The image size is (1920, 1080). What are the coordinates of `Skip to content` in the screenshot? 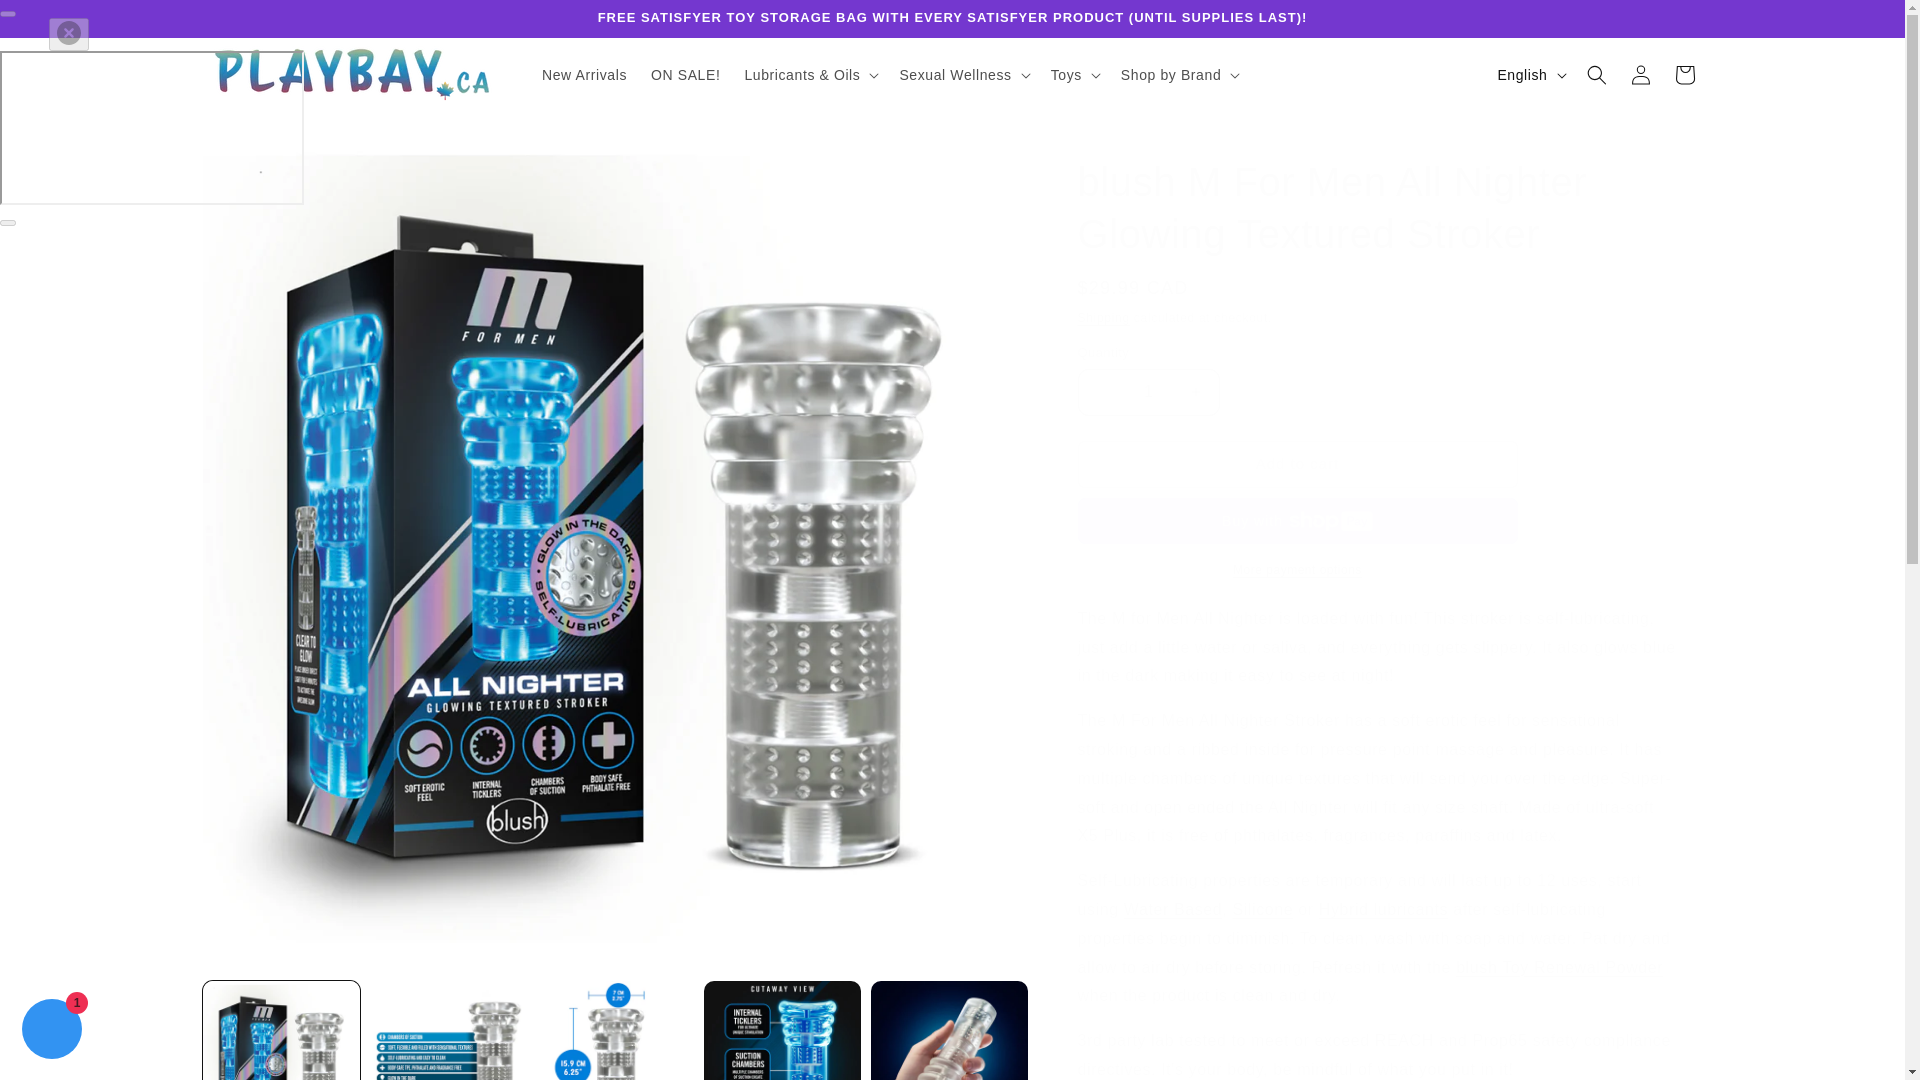 It's located at (60, 23).